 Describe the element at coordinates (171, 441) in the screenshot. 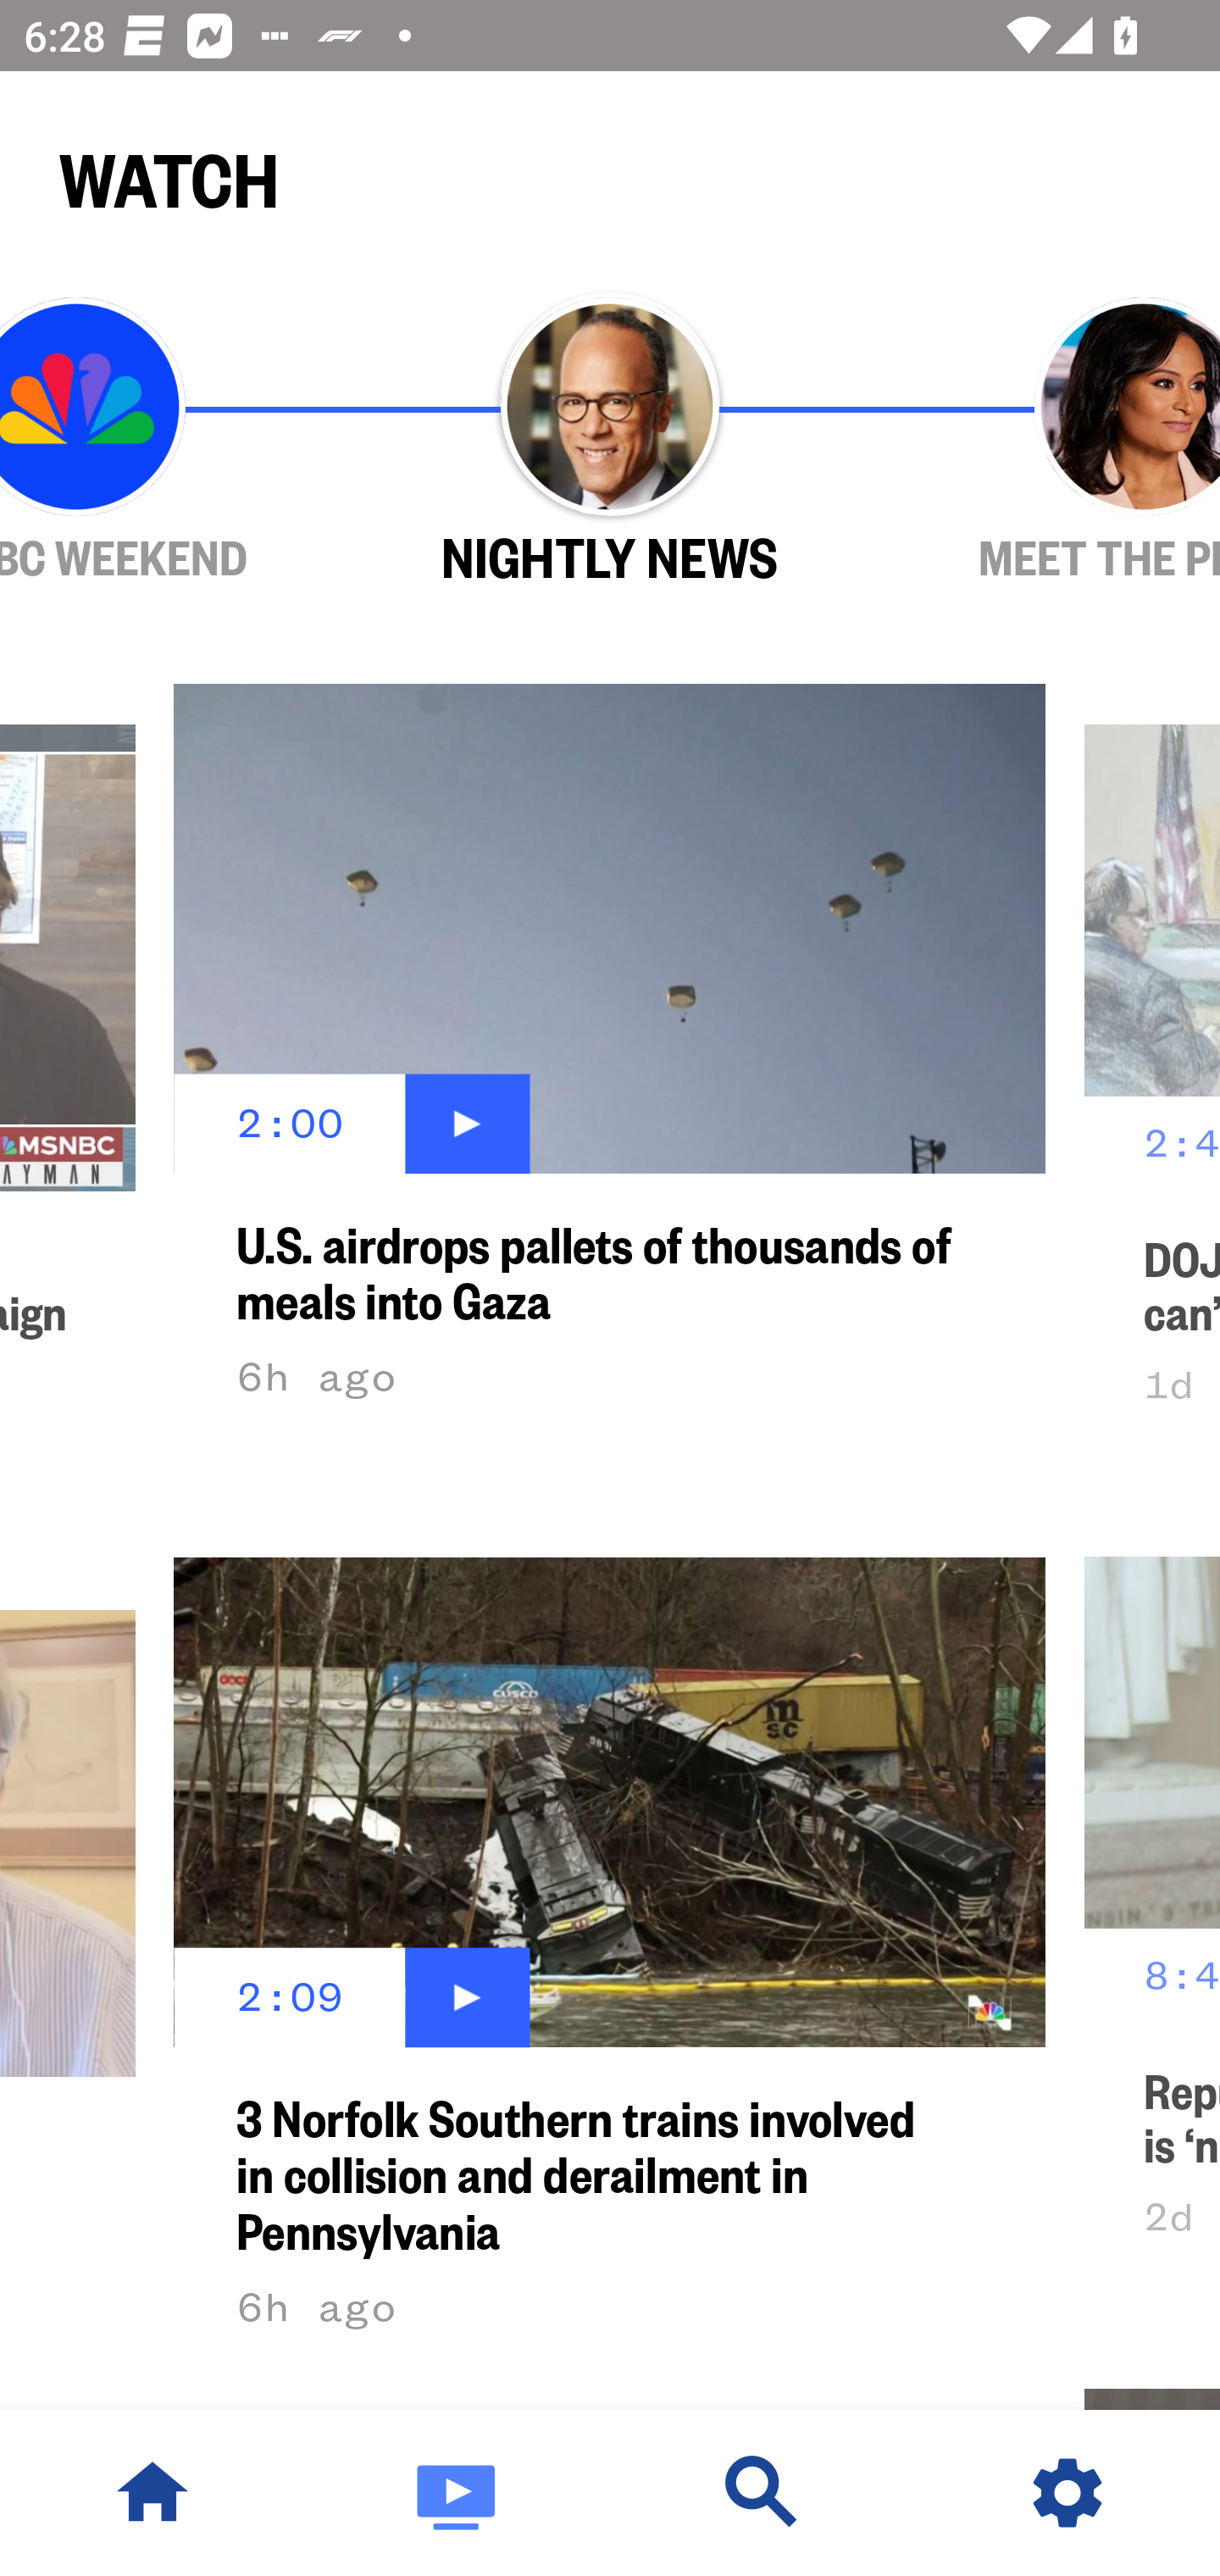

I see `MSNBC WEEKEND` at that location.